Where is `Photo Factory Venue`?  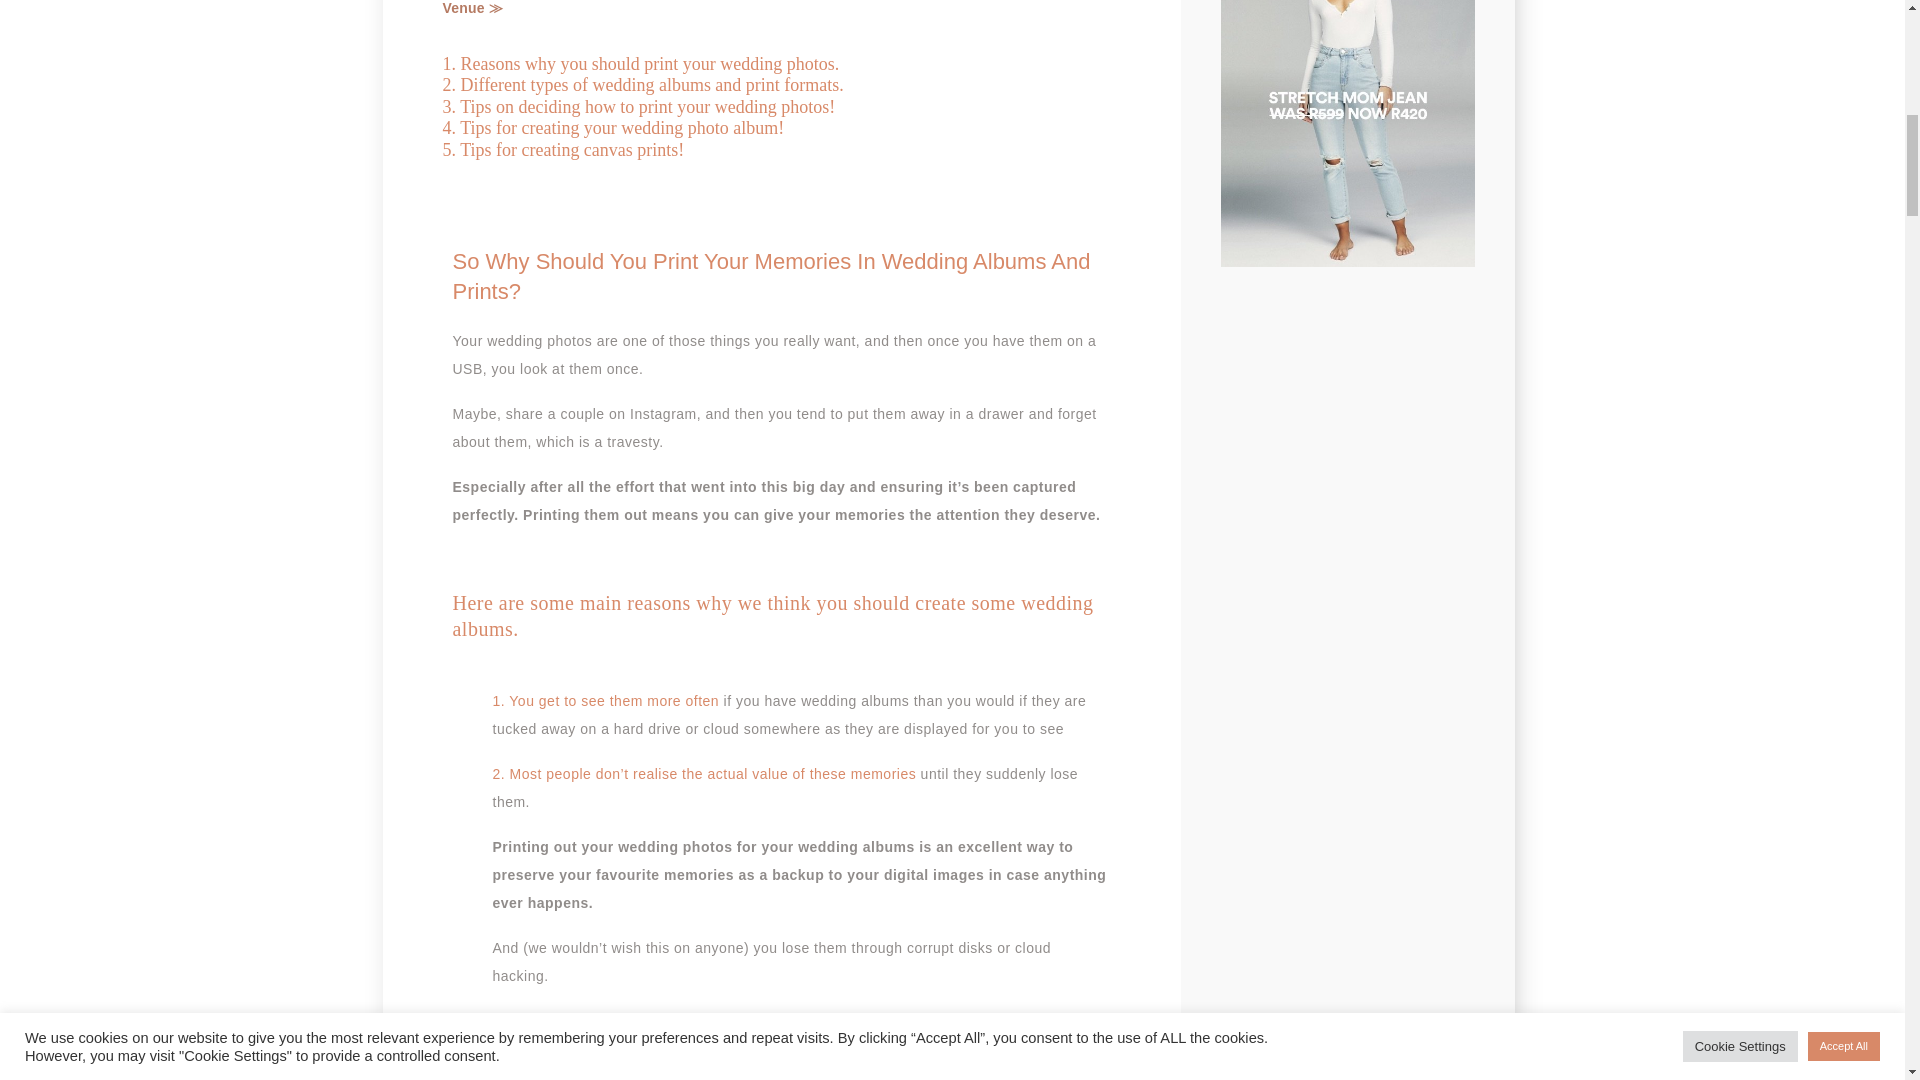
Photo Factory Venue is located at coordinates (773, 8).